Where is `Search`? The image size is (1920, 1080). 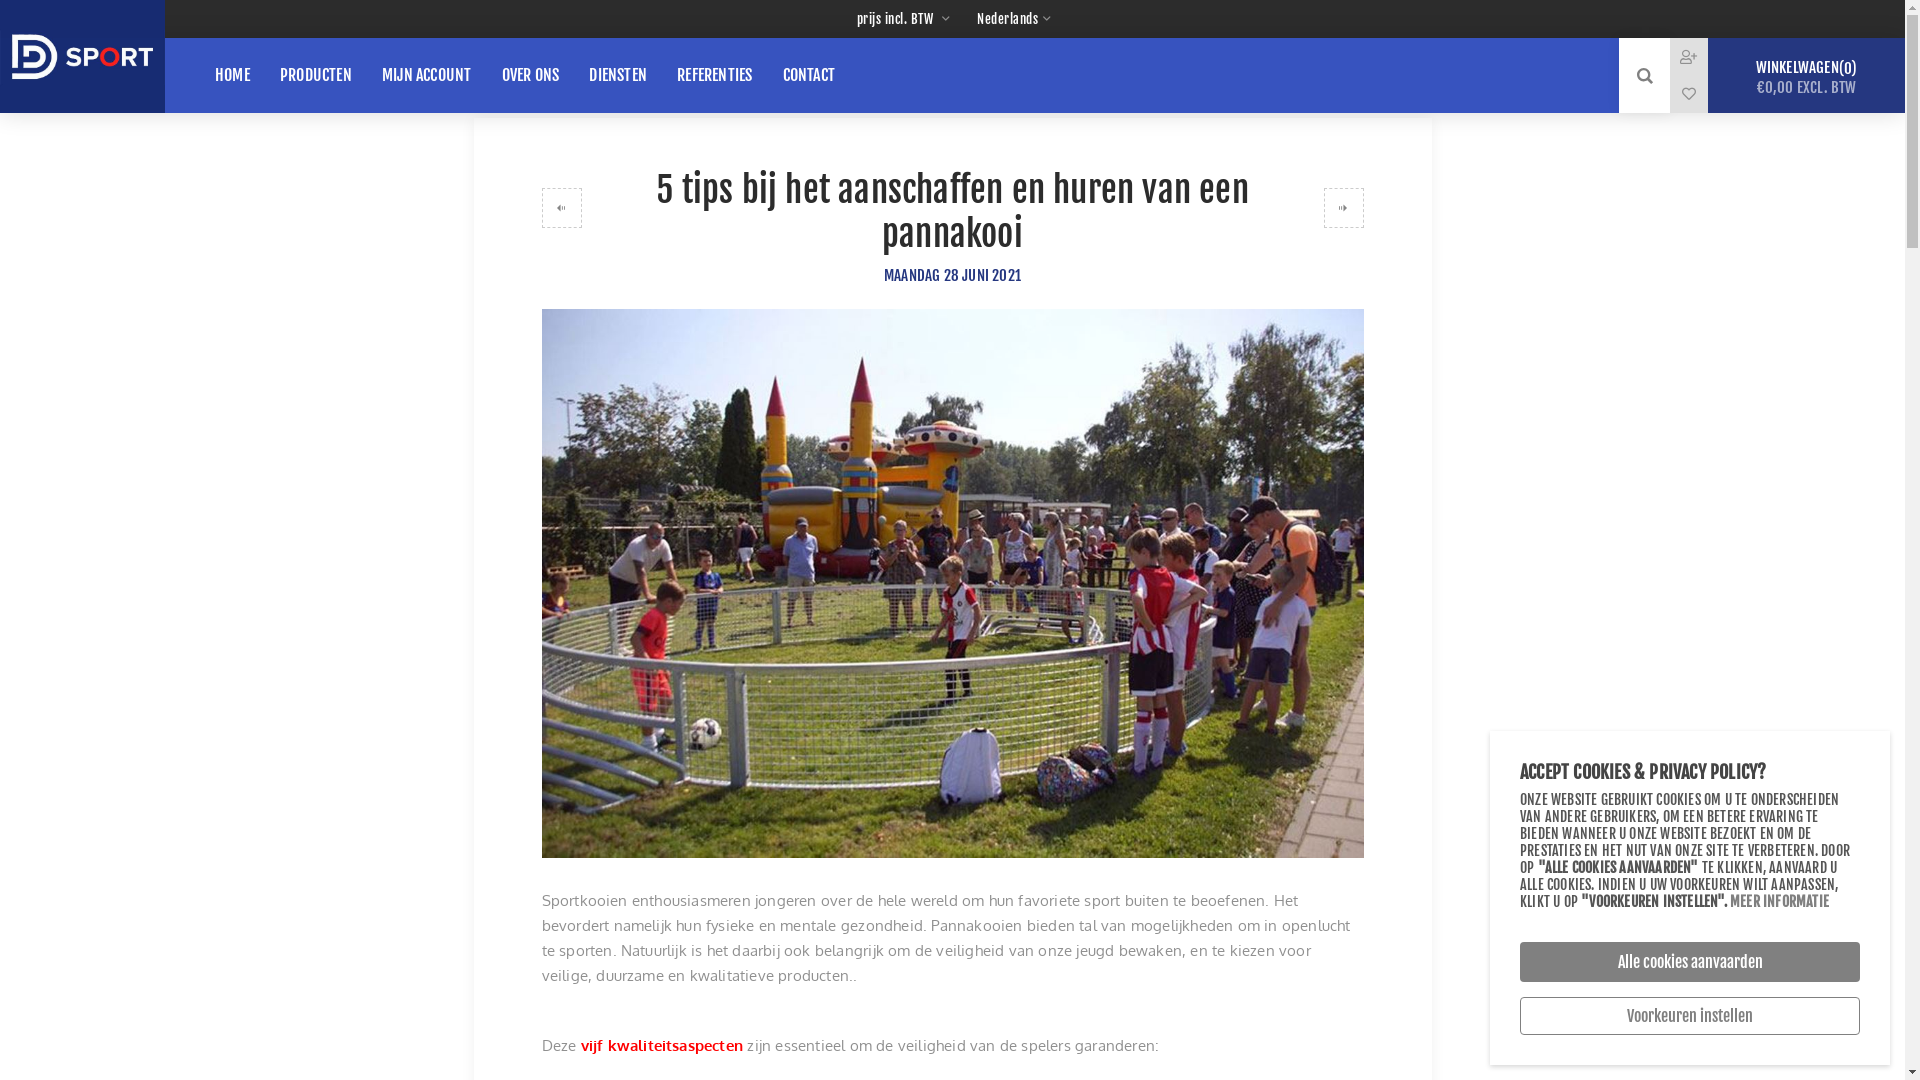
Search is located at coordinates (1644, 76).